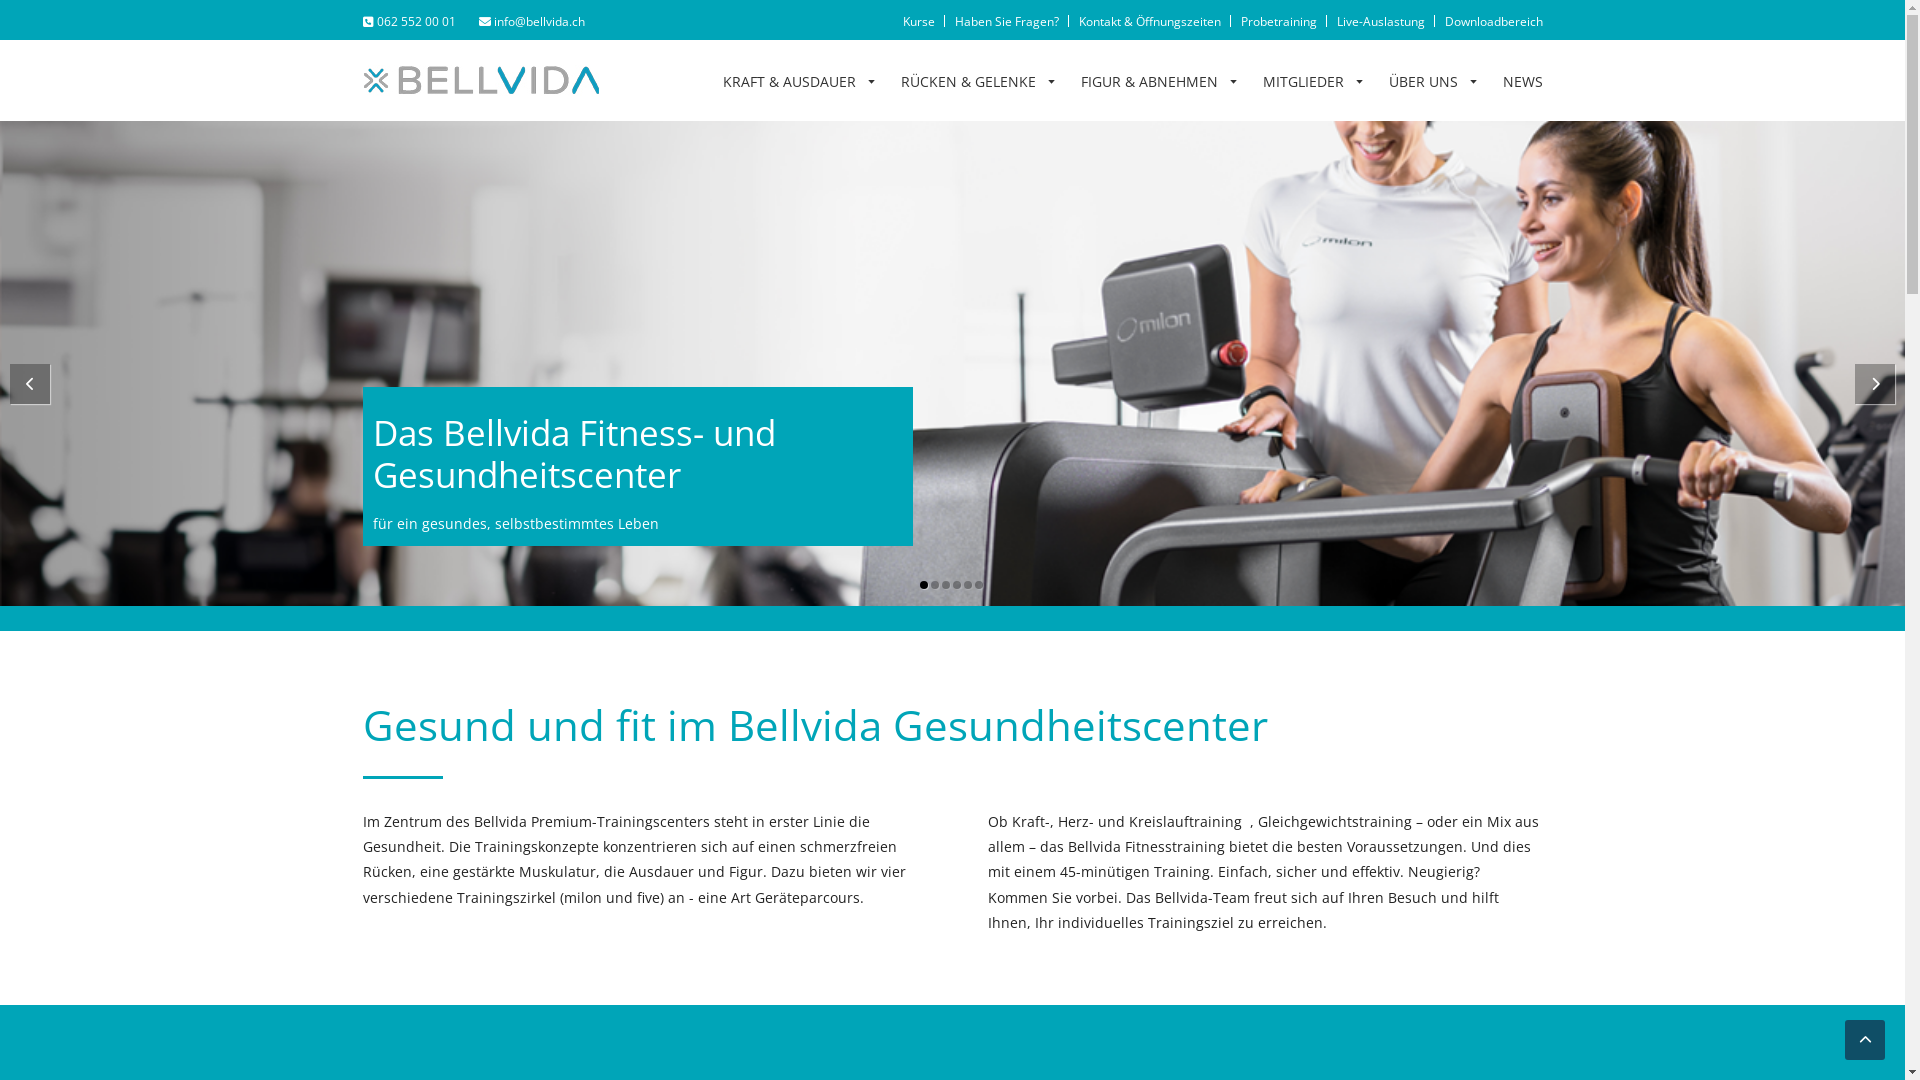 The width and height of the screenshot is (1920, 1080). What do you see at coordinates (1380, 22) in the screenshot?
I see `Live-Auslastung` at bounding box center [1380, 22].